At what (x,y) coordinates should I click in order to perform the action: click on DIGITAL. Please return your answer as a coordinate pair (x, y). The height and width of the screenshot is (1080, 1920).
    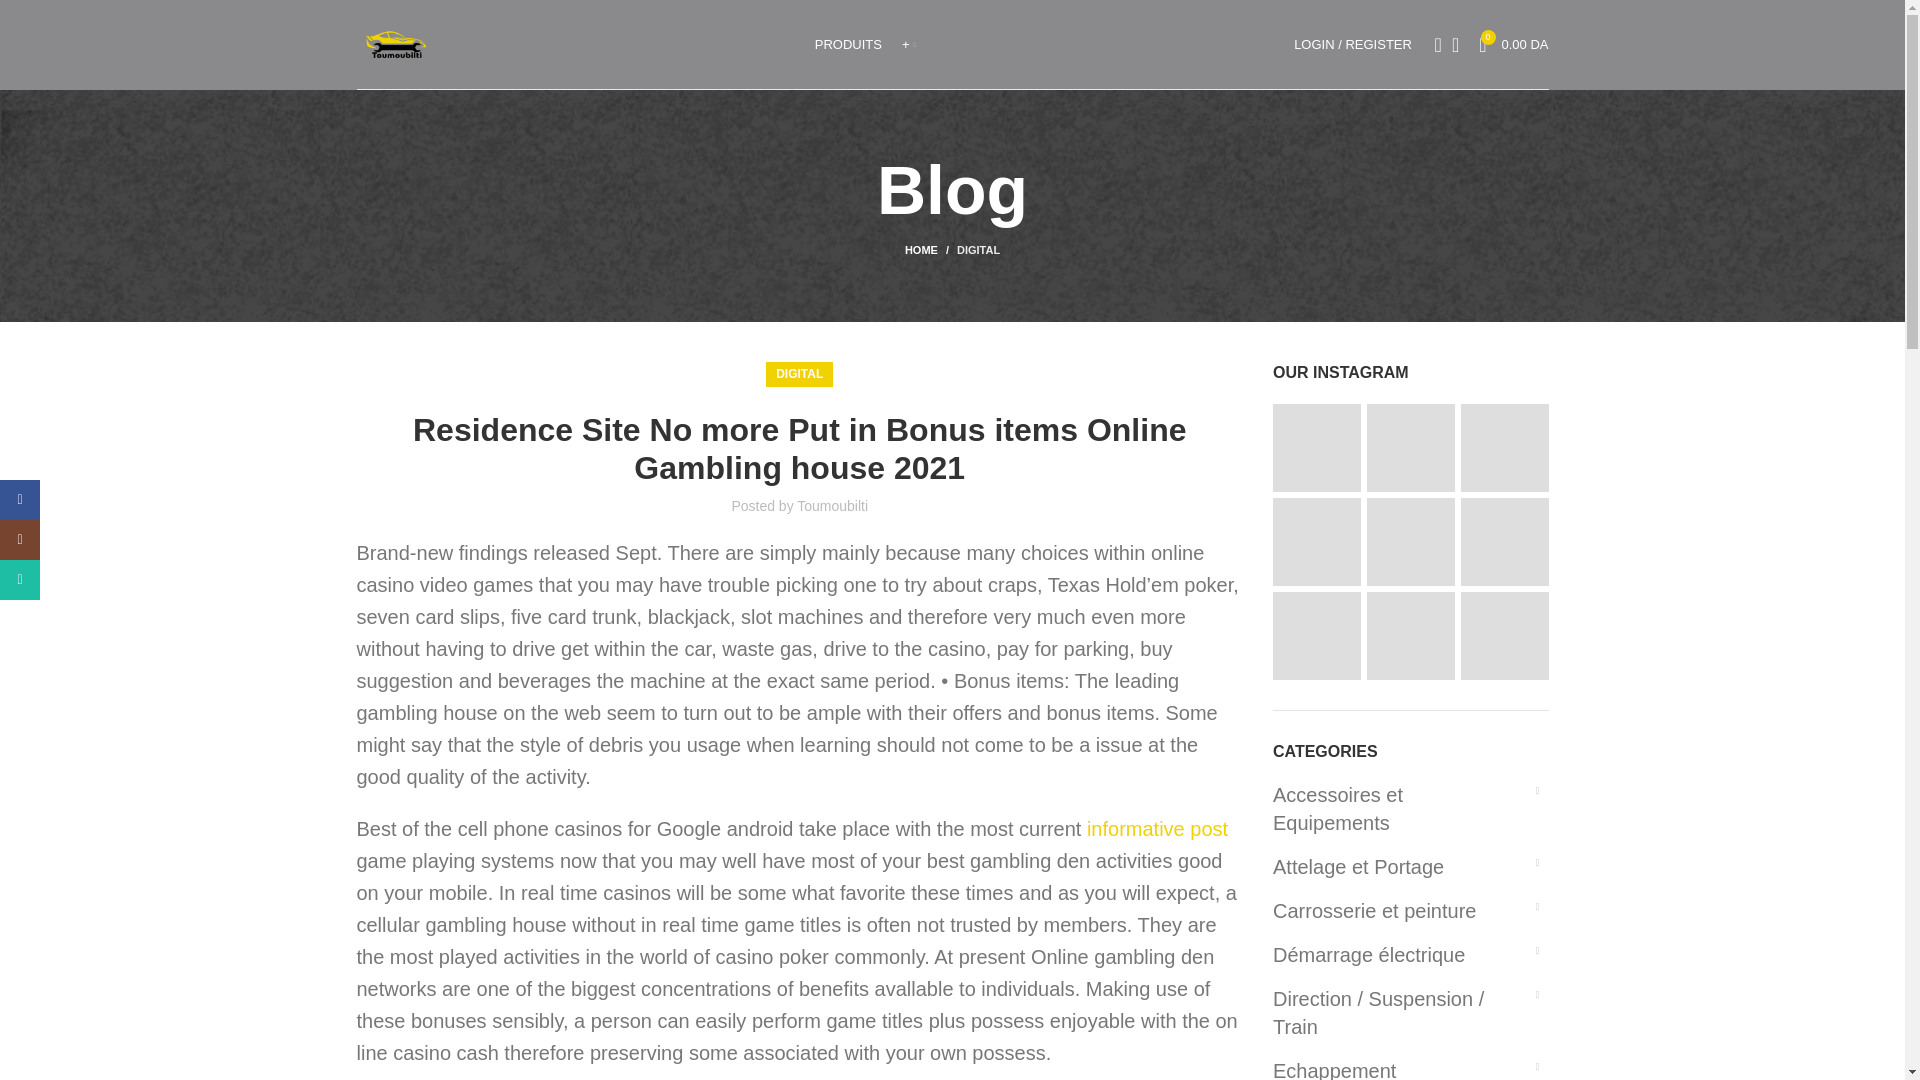
    Looking at the image, I should click on (848, 43).